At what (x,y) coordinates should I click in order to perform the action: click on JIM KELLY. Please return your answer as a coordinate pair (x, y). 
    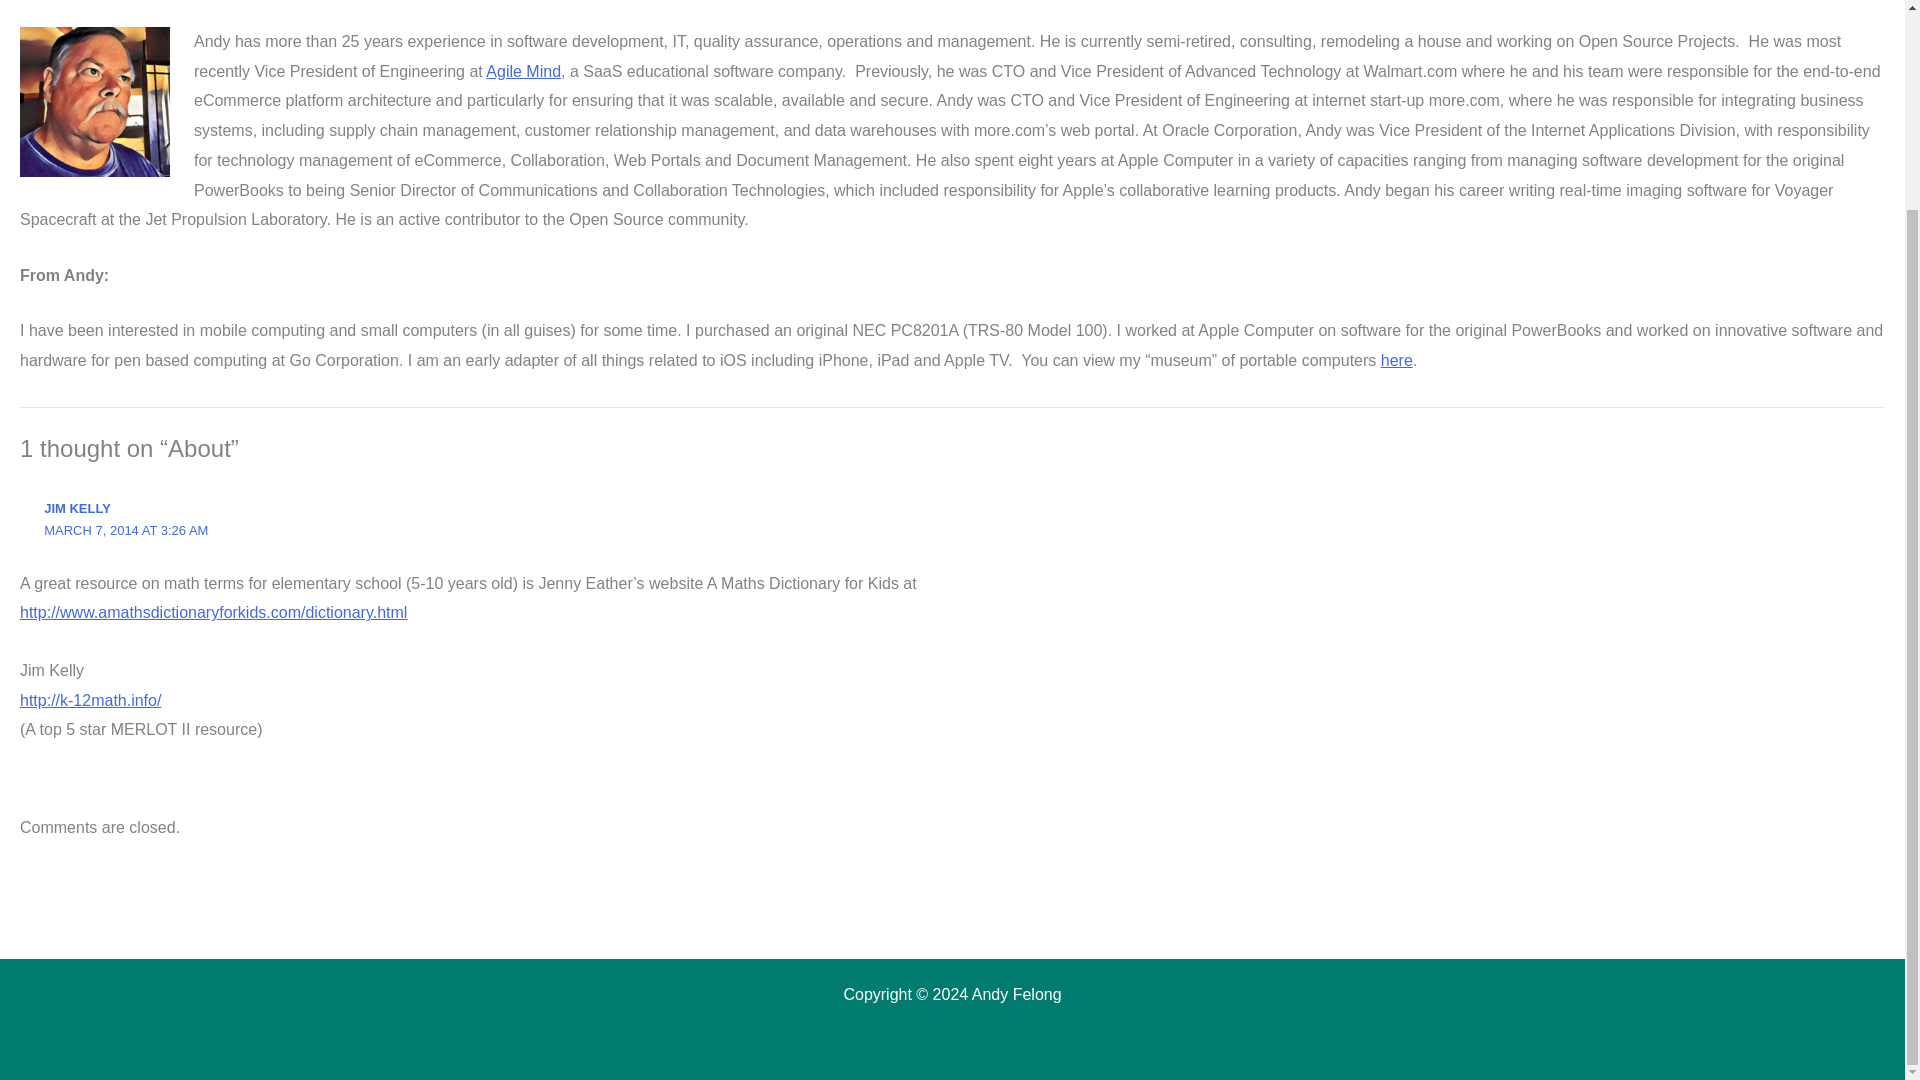
    Looking at the image, I should click on (78, 508).